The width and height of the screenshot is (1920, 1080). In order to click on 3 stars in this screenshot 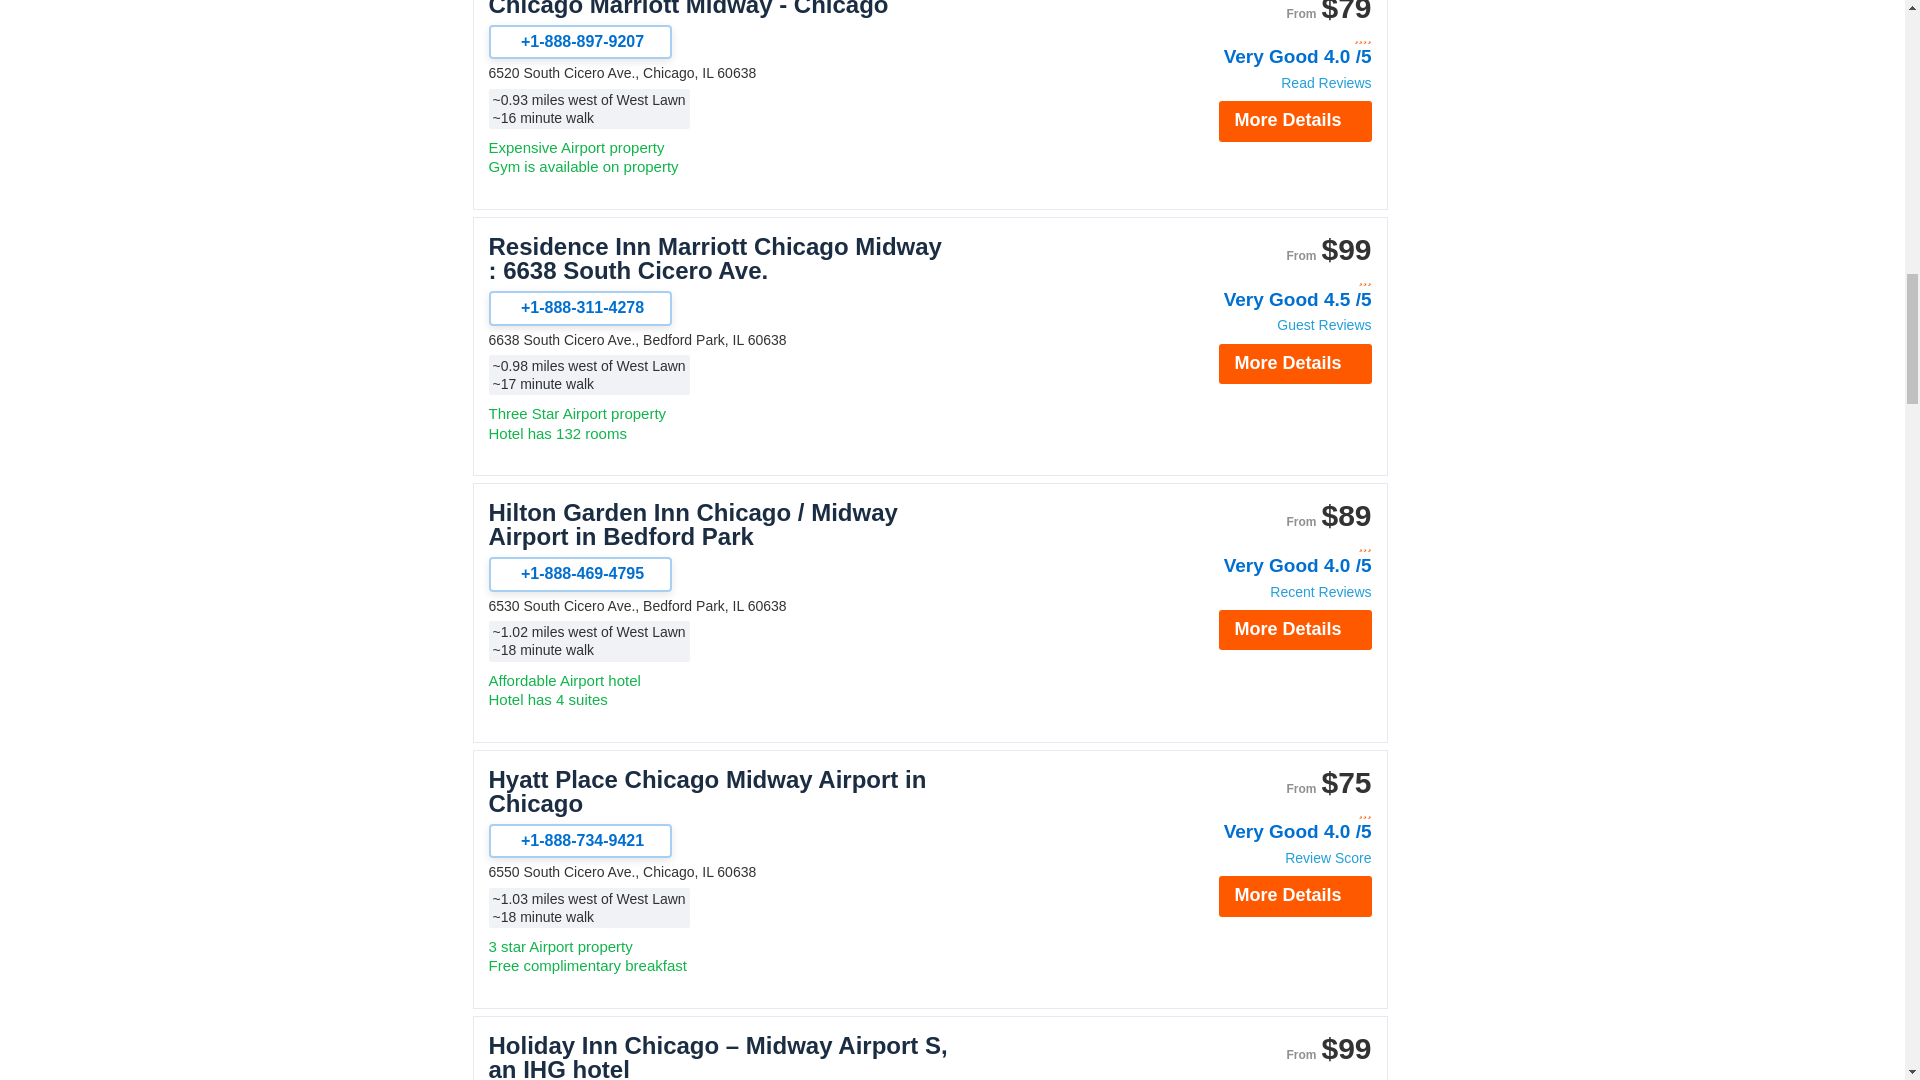, I will do `click(1264, 280)`.